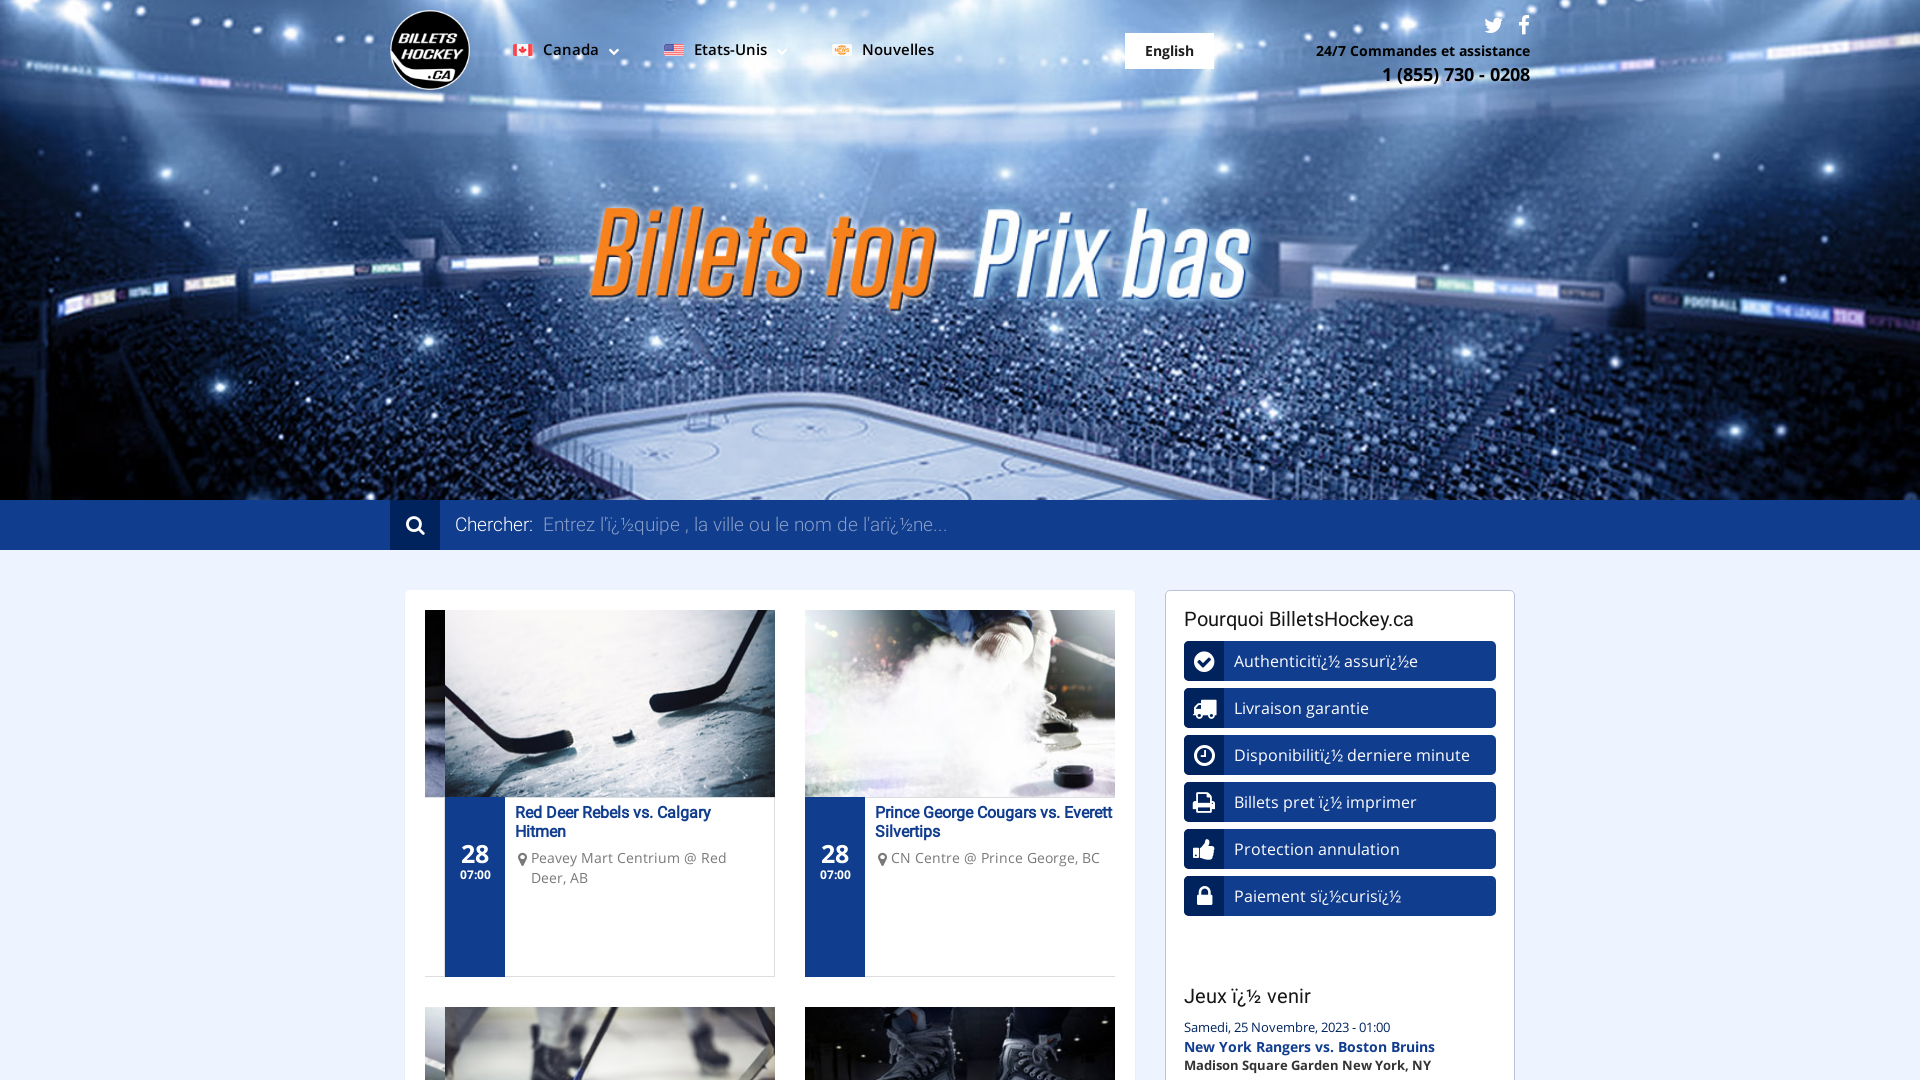 This screenshot has height=1080, width=1920. Describe the element at coordinates (1310, 1046) in the screenshot. I see `New York Rangers vs. Boston Bruins` at that location.